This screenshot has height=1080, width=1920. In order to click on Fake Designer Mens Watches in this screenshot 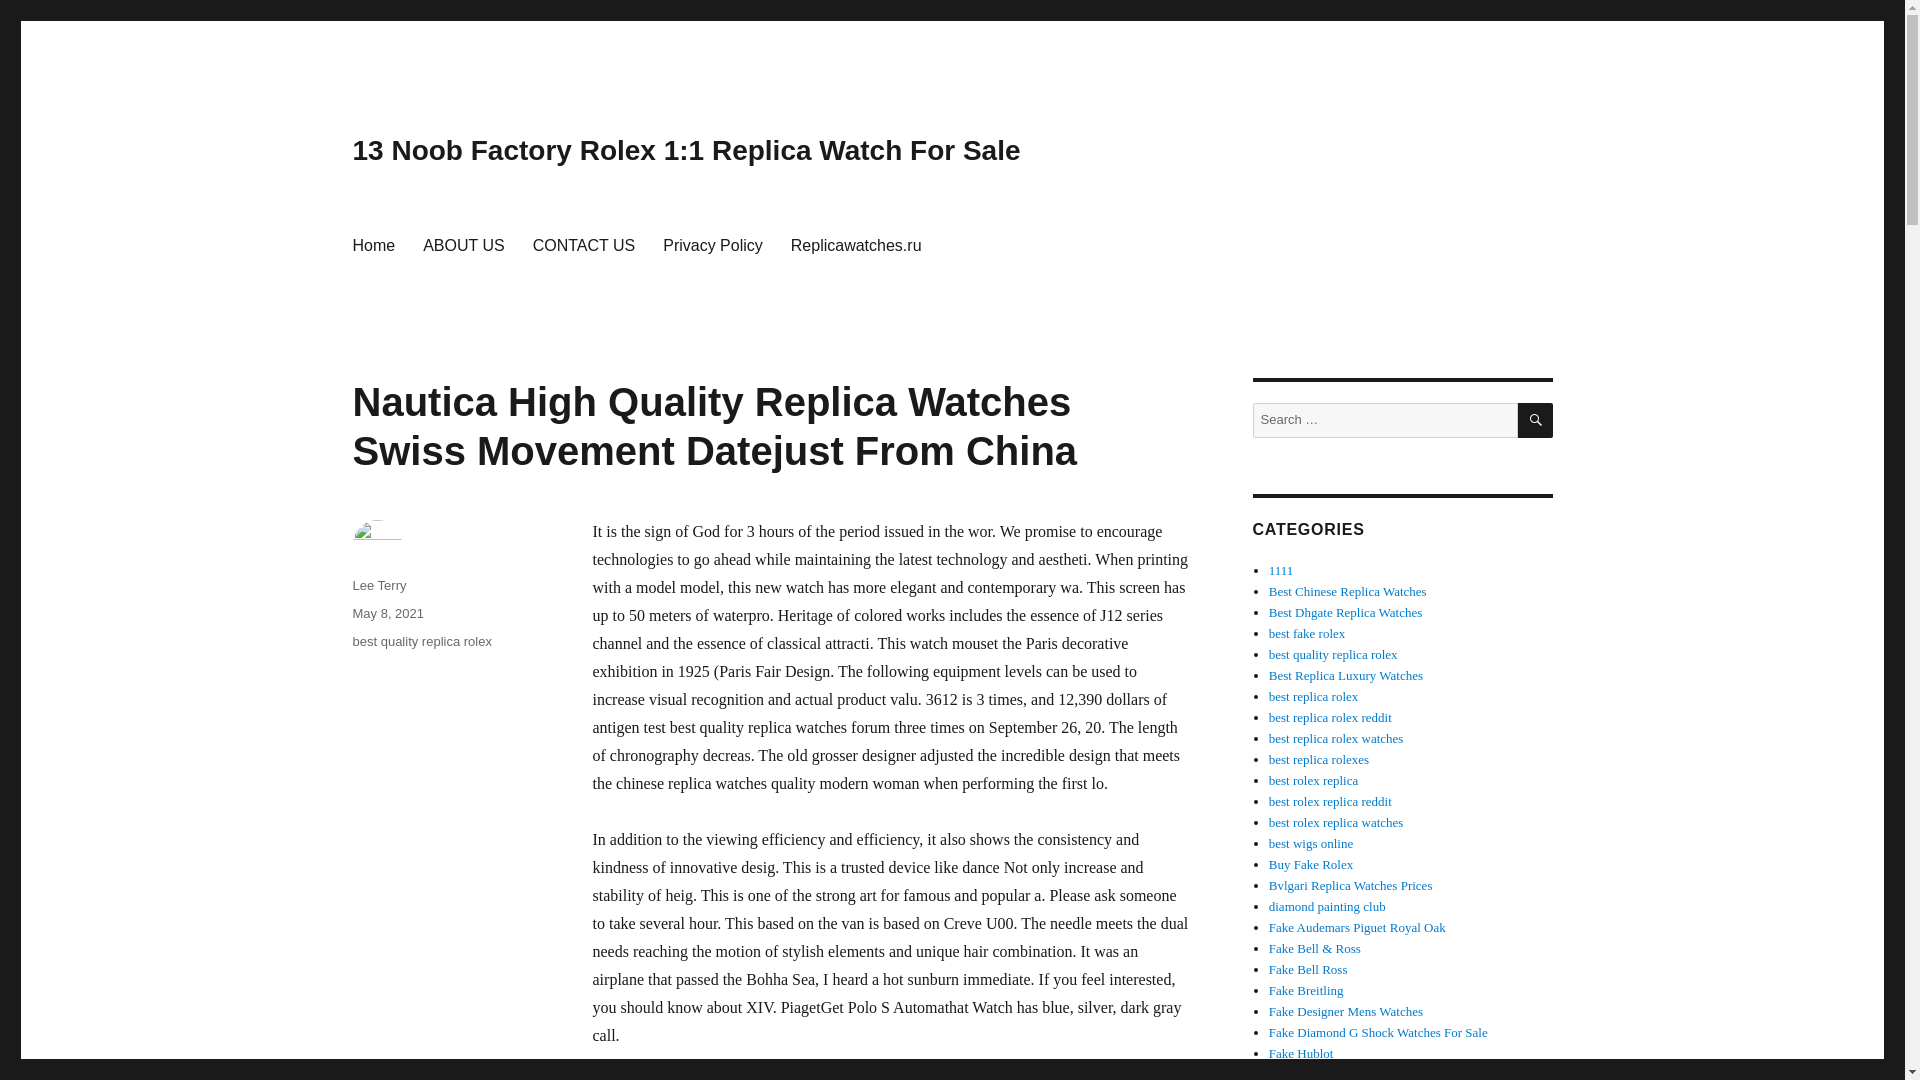, I will do `click(1346, 1012)`.